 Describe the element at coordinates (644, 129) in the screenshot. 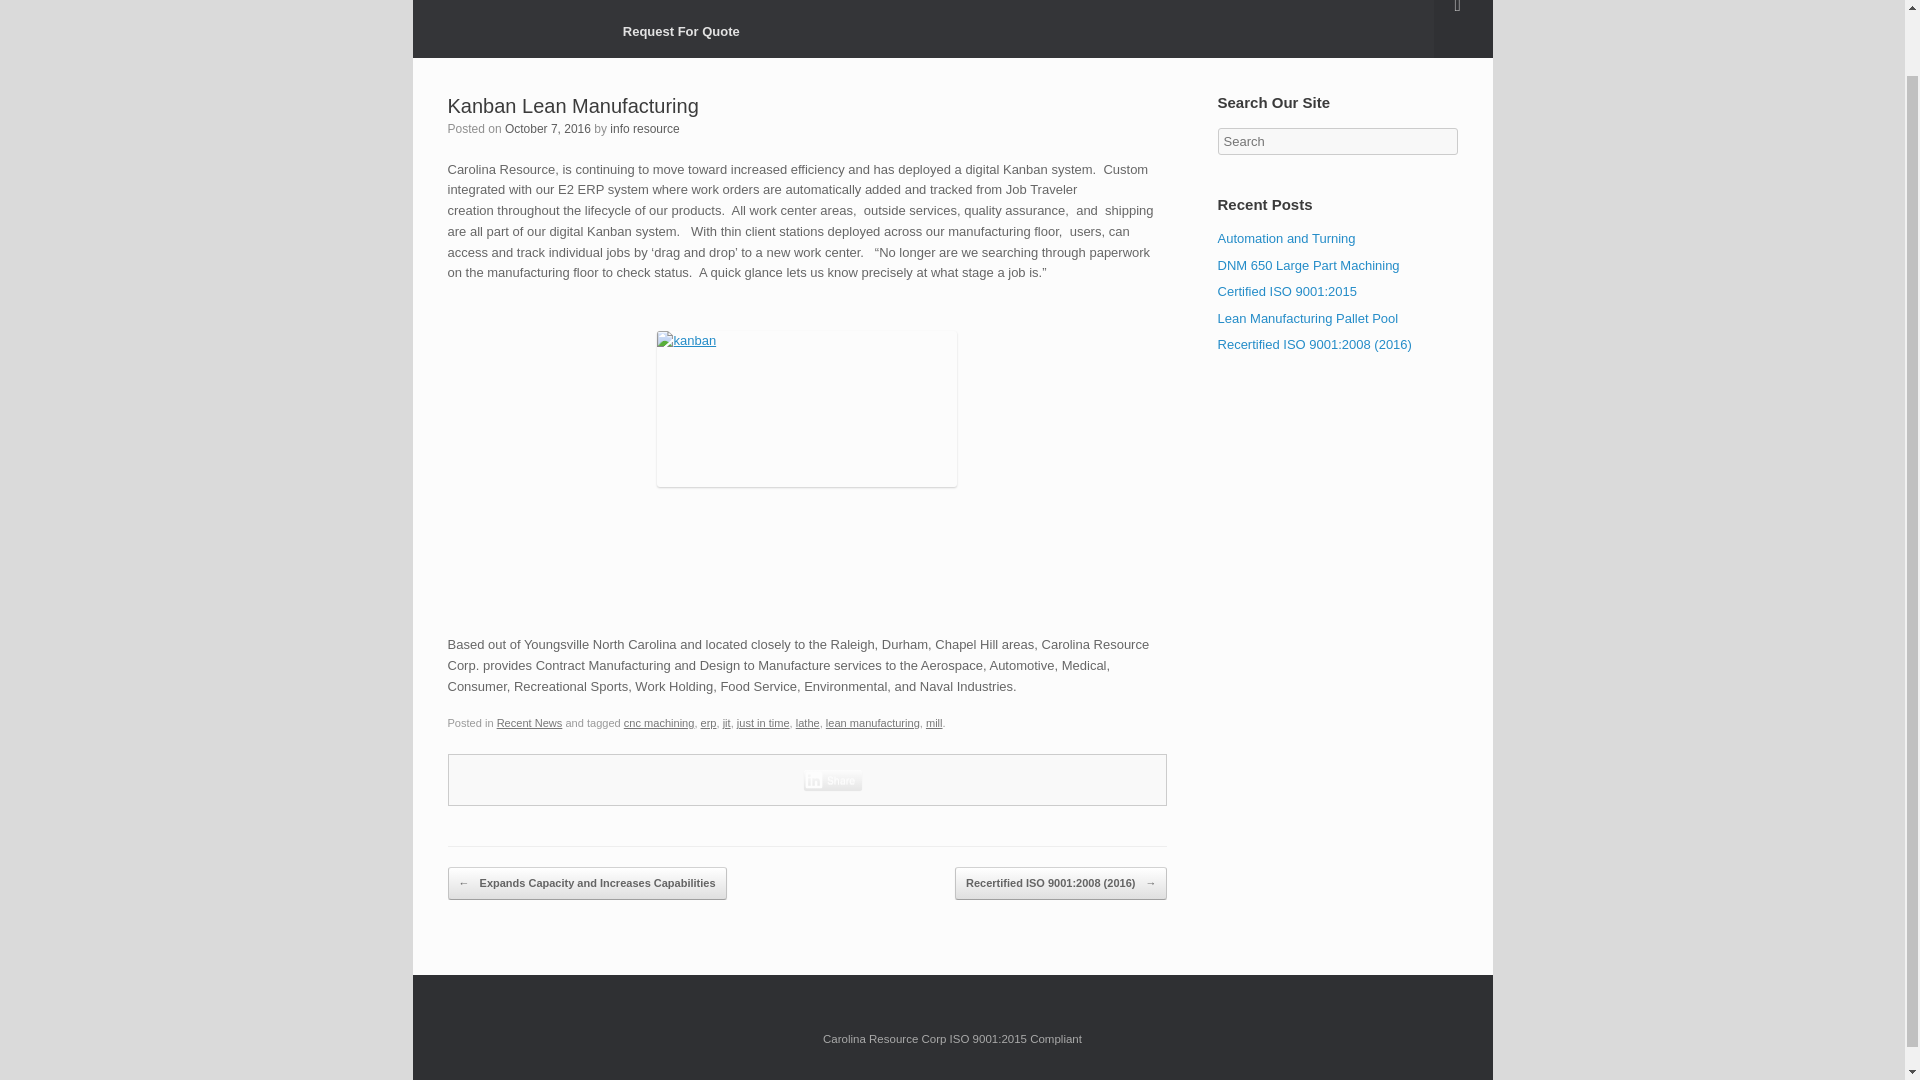

I see `View all posts by info resource` at that location.